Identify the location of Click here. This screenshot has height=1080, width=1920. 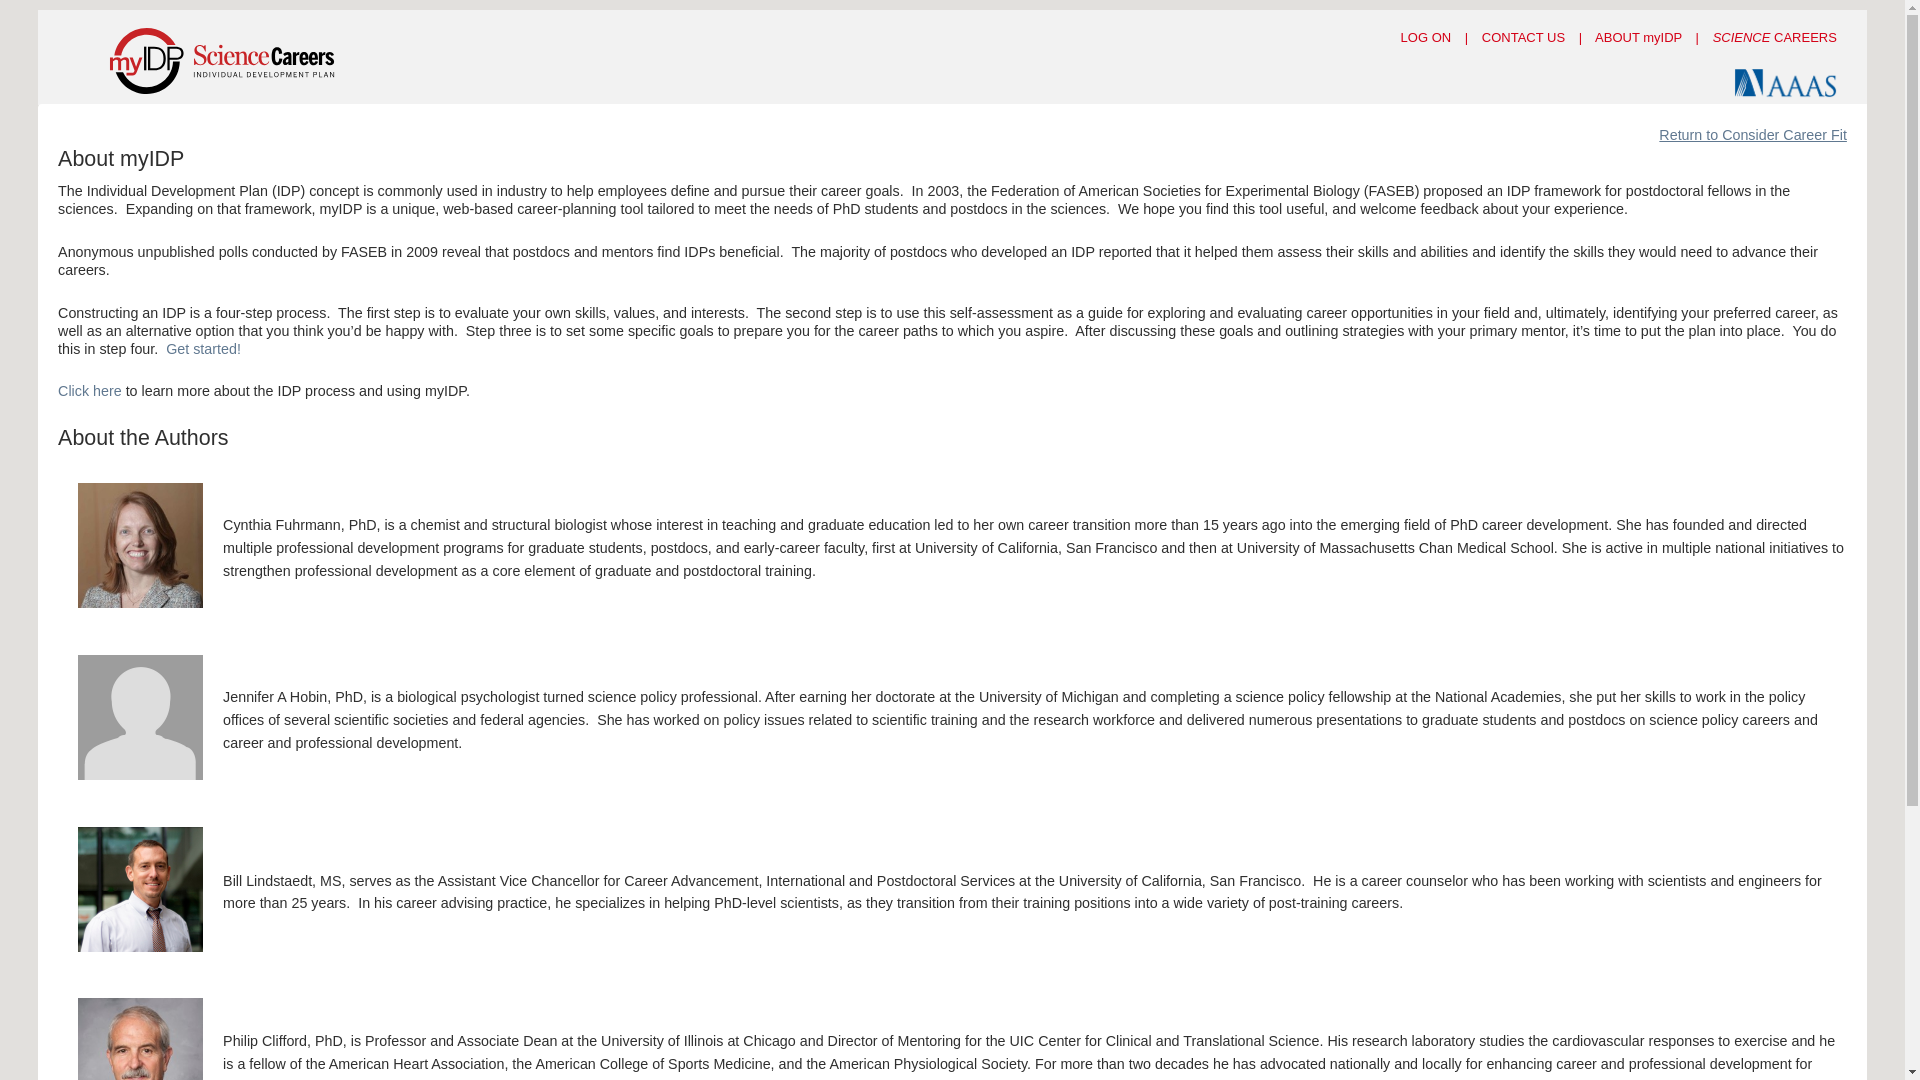
(90, 390).